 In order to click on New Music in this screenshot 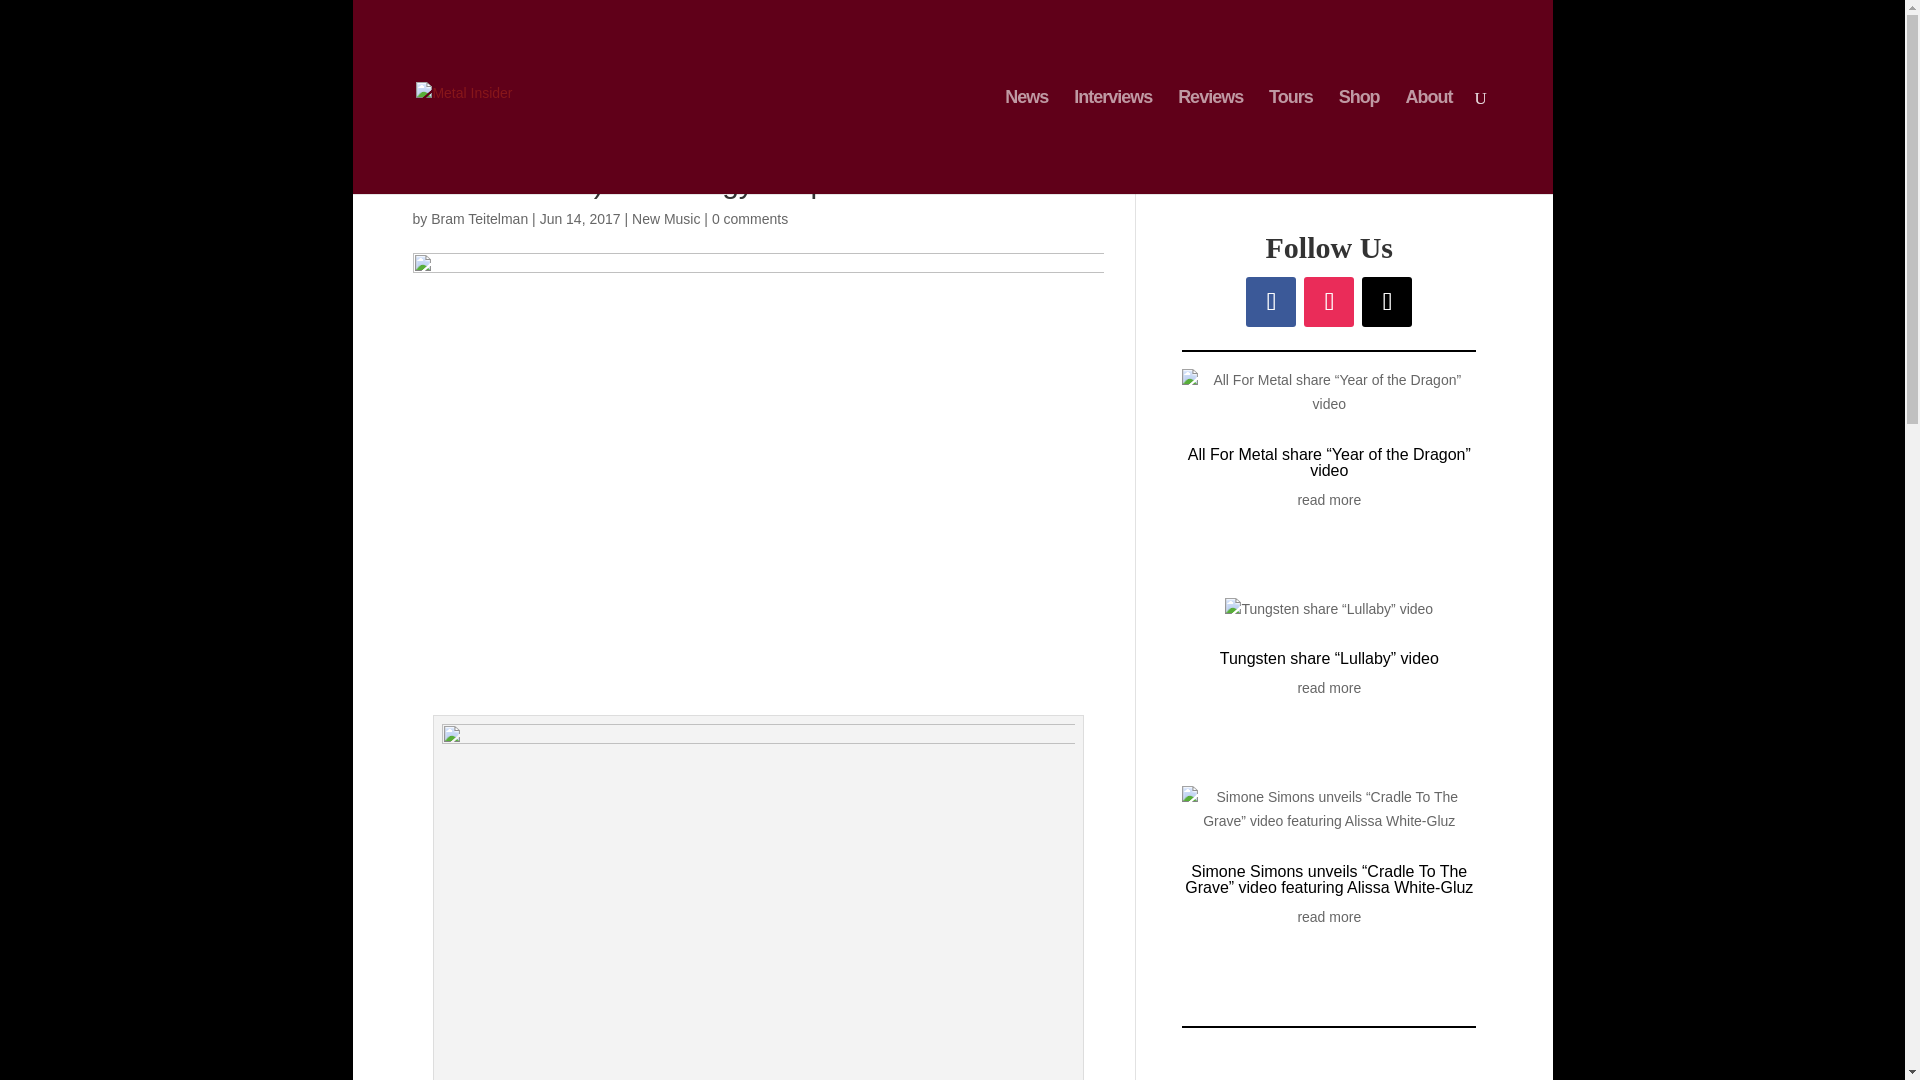, I will do `click(666, 218)`.